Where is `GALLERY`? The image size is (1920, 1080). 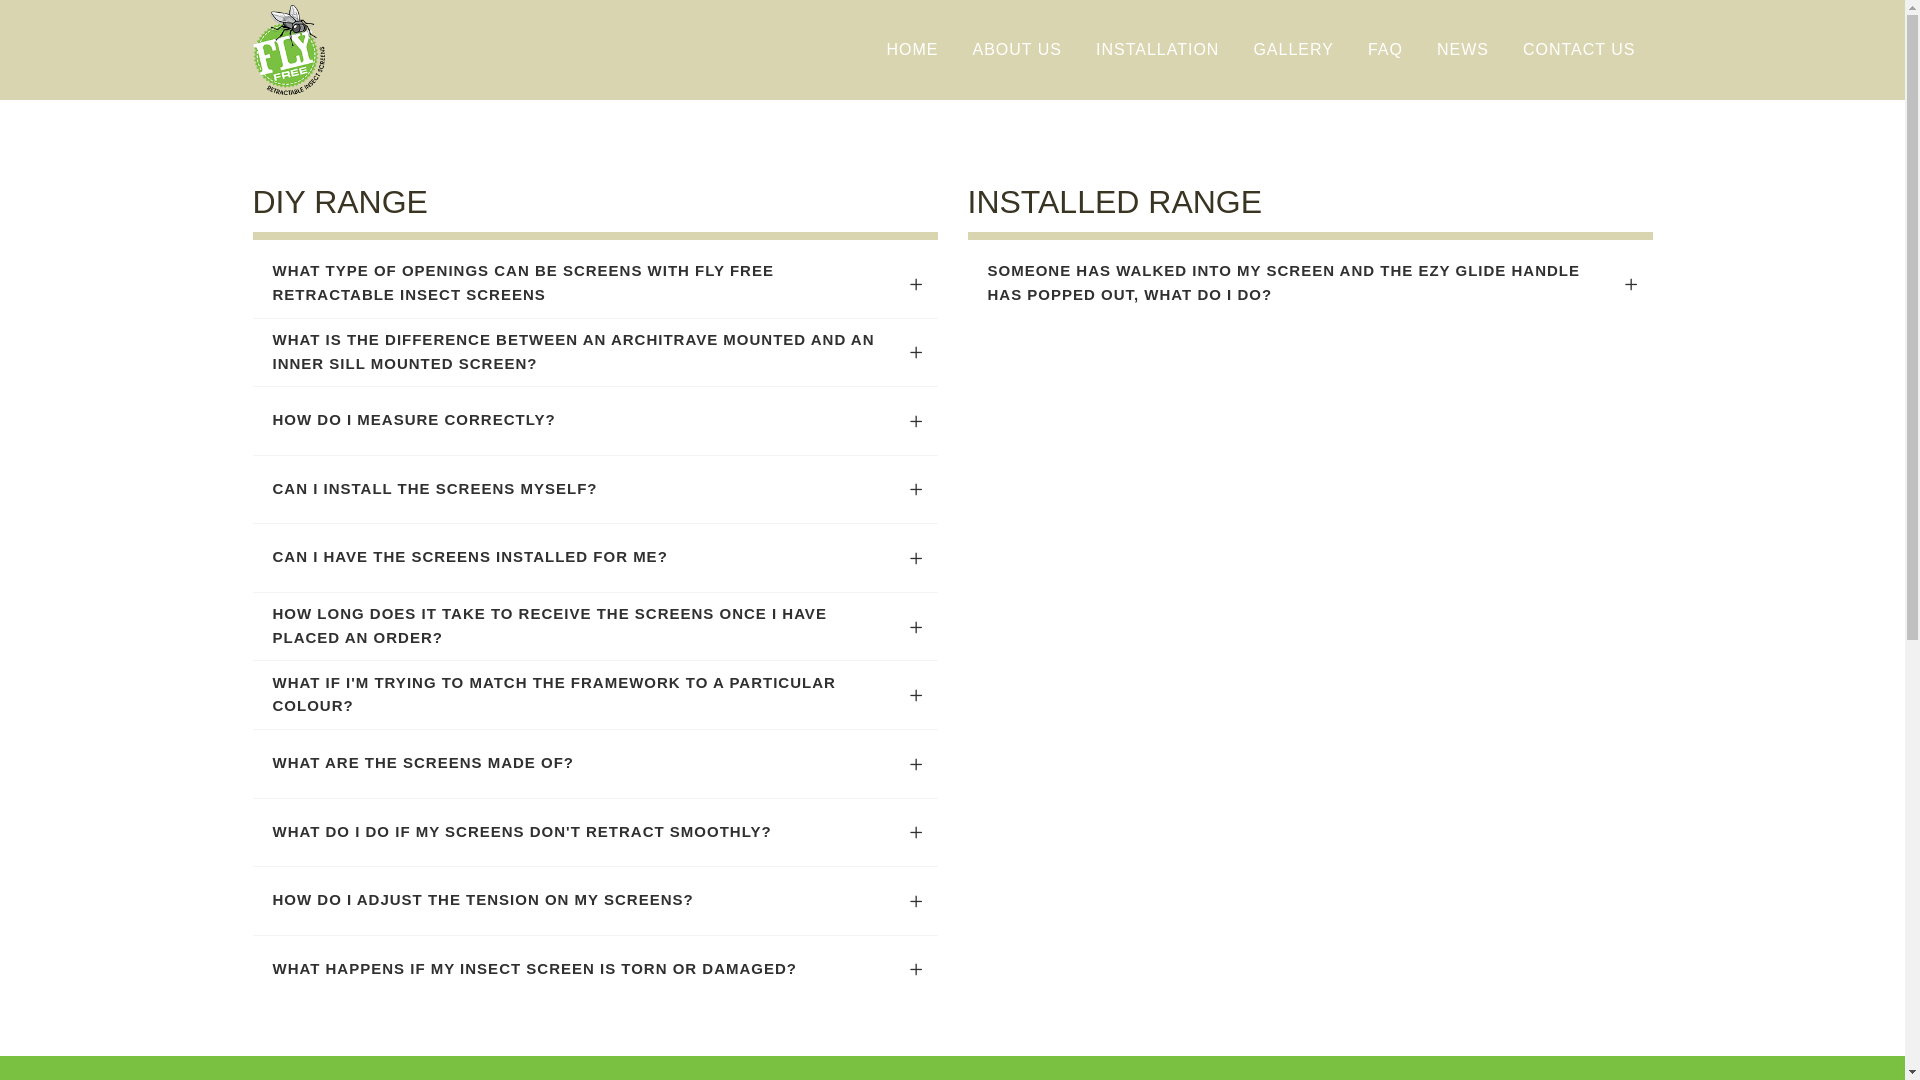
GALLERY is located at coordinates (1294, 50).